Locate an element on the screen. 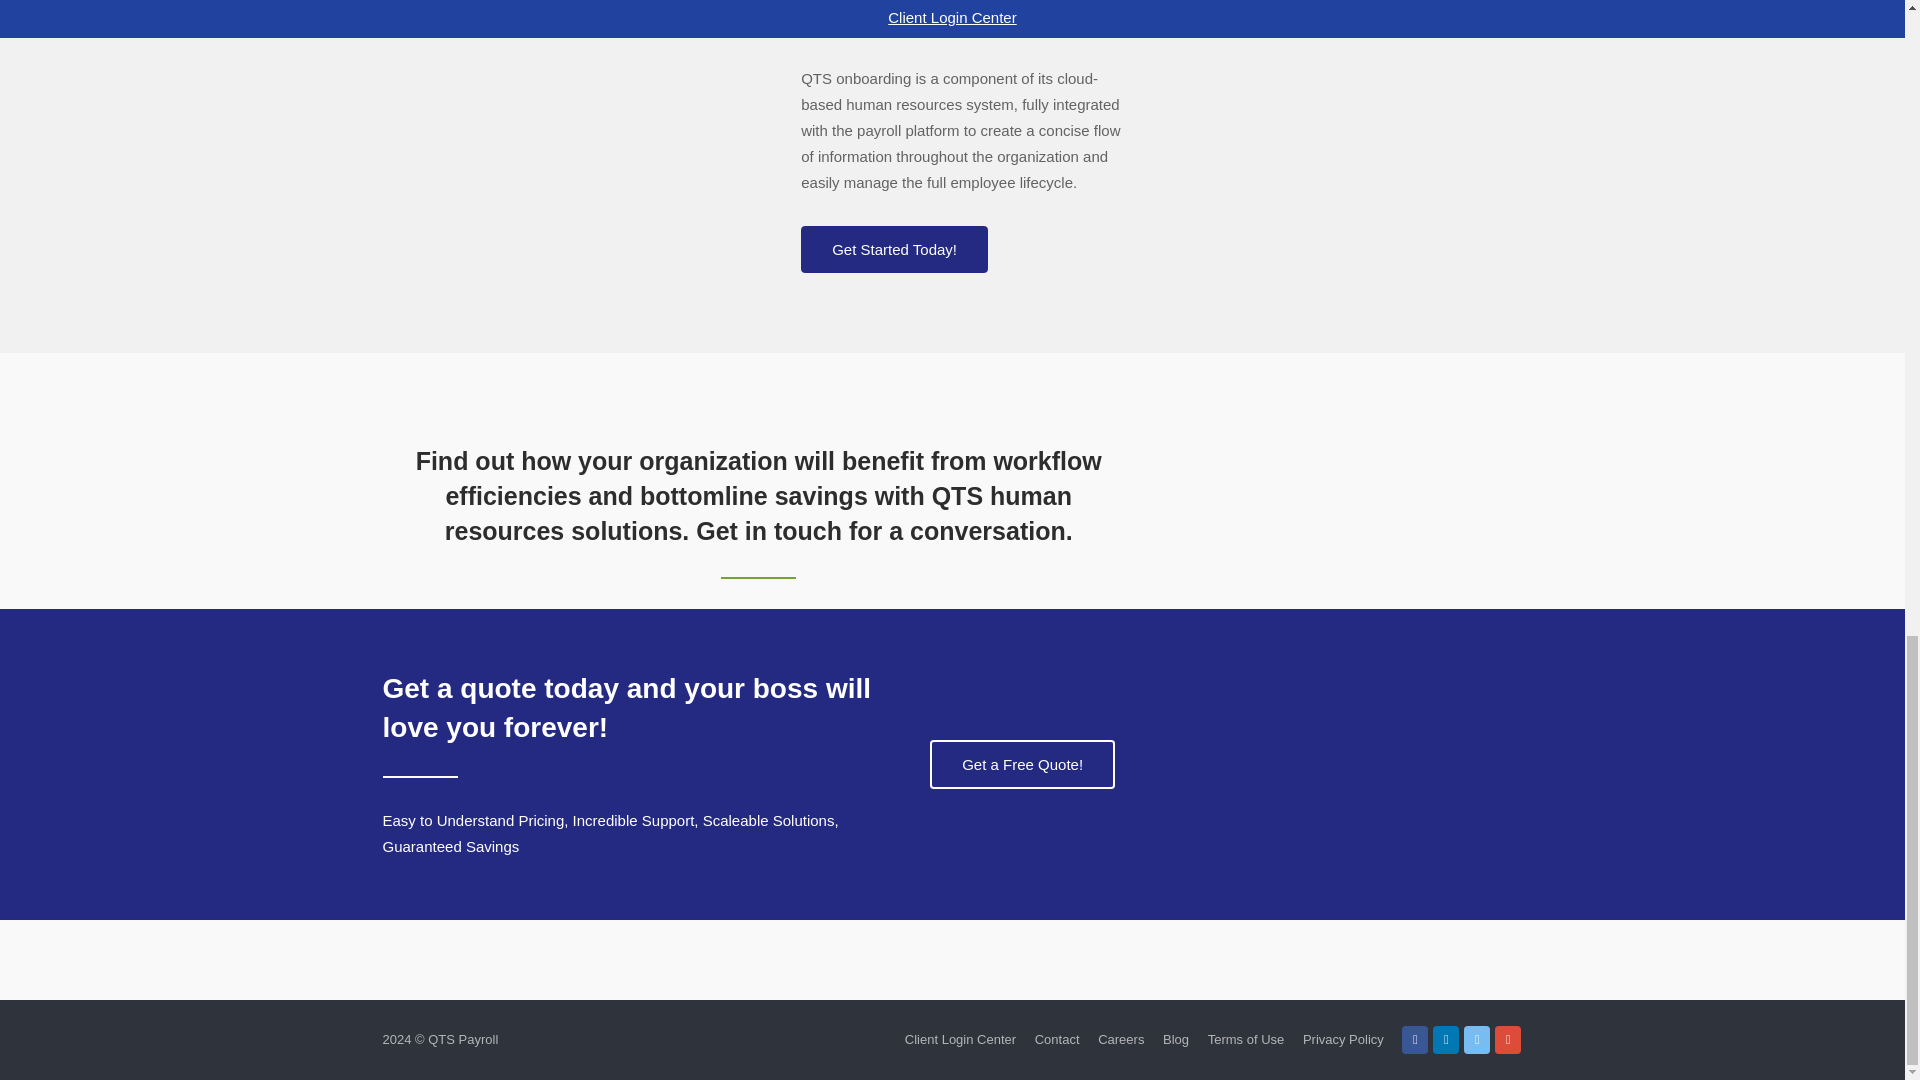  Contact is located at coordinates (1056, 1039).